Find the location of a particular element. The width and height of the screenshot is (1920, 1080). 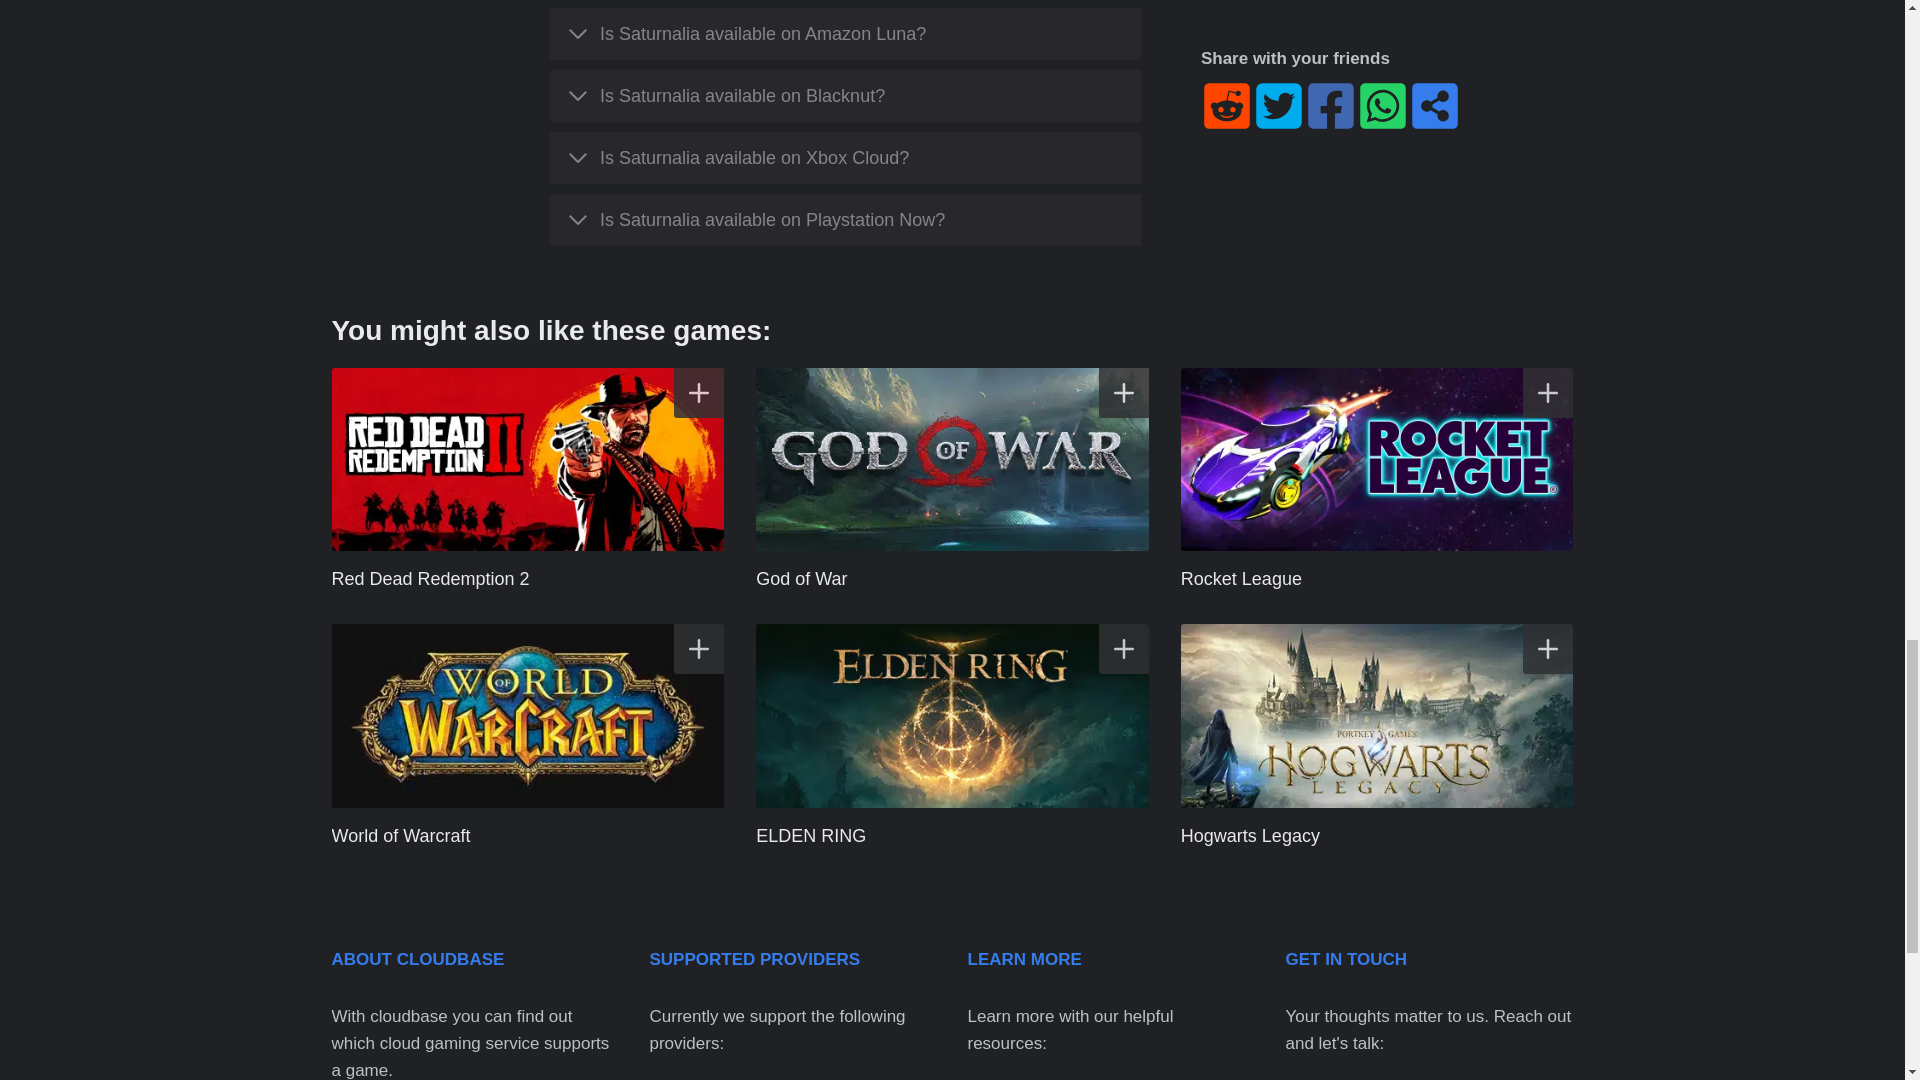

ELDEN RING 7 is located at coordinates (952, 716).